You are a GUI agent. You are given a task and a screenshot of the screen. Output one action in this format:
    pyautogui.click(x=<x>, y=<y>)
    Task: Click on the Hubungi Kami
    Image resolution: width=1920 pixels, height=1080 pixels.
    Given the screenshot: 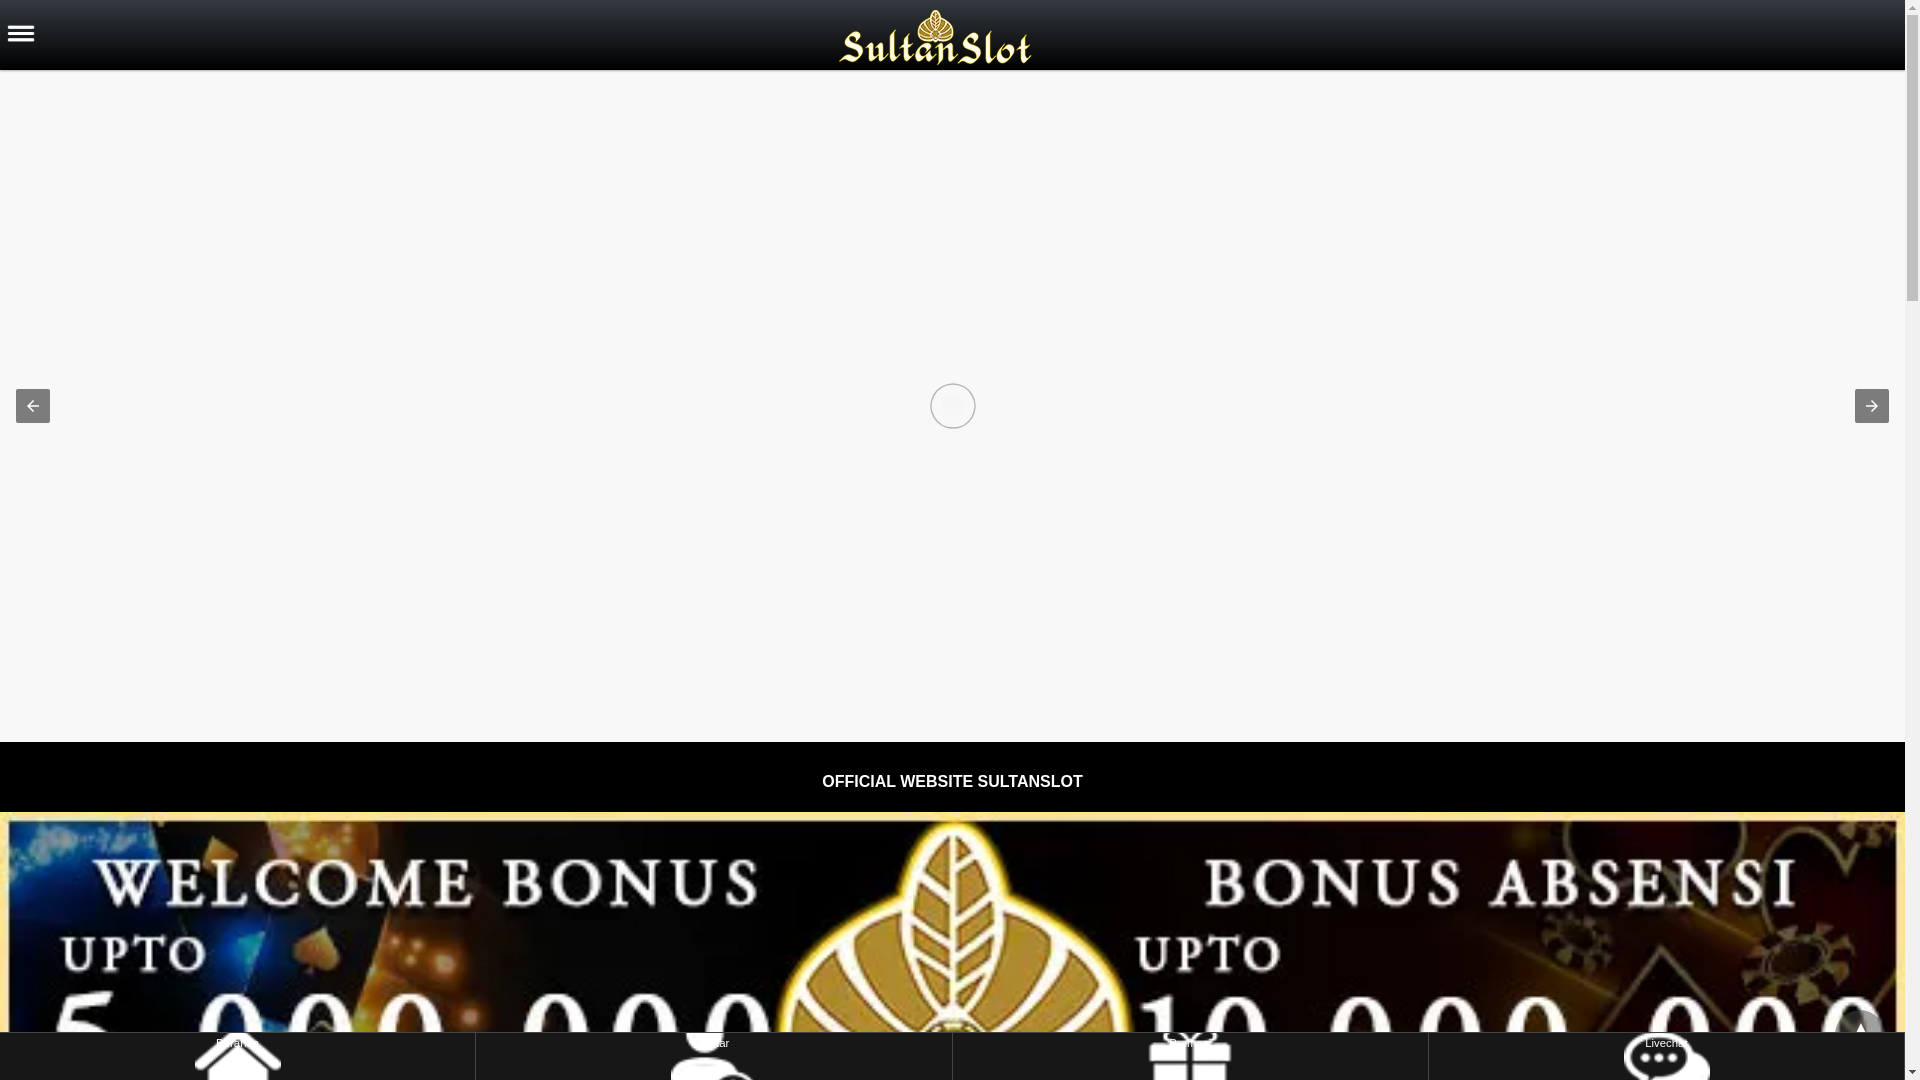 What is the action you would take?
    pyautogui.click(x=128, y=186)
    